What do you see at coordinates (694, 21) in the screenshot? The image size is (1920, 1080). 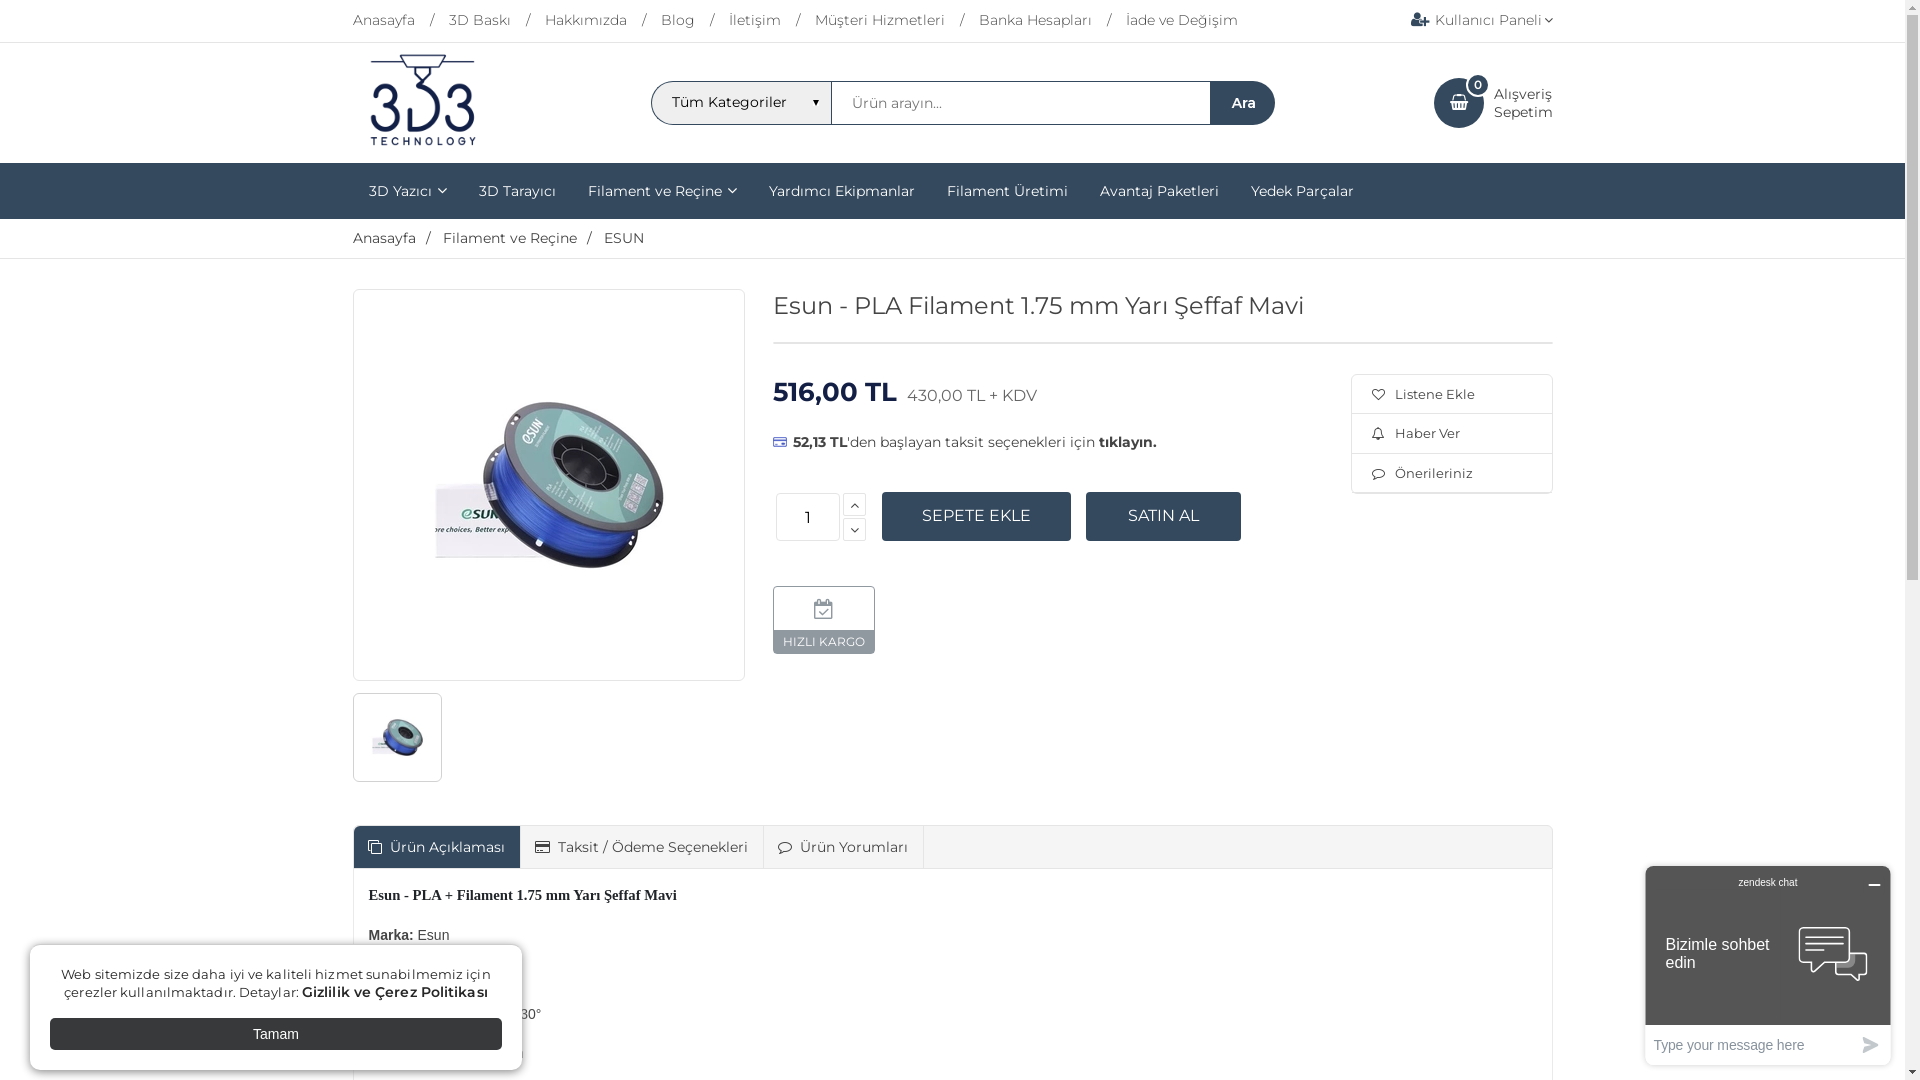 I see `Blog` at bounding box center [694, 21].